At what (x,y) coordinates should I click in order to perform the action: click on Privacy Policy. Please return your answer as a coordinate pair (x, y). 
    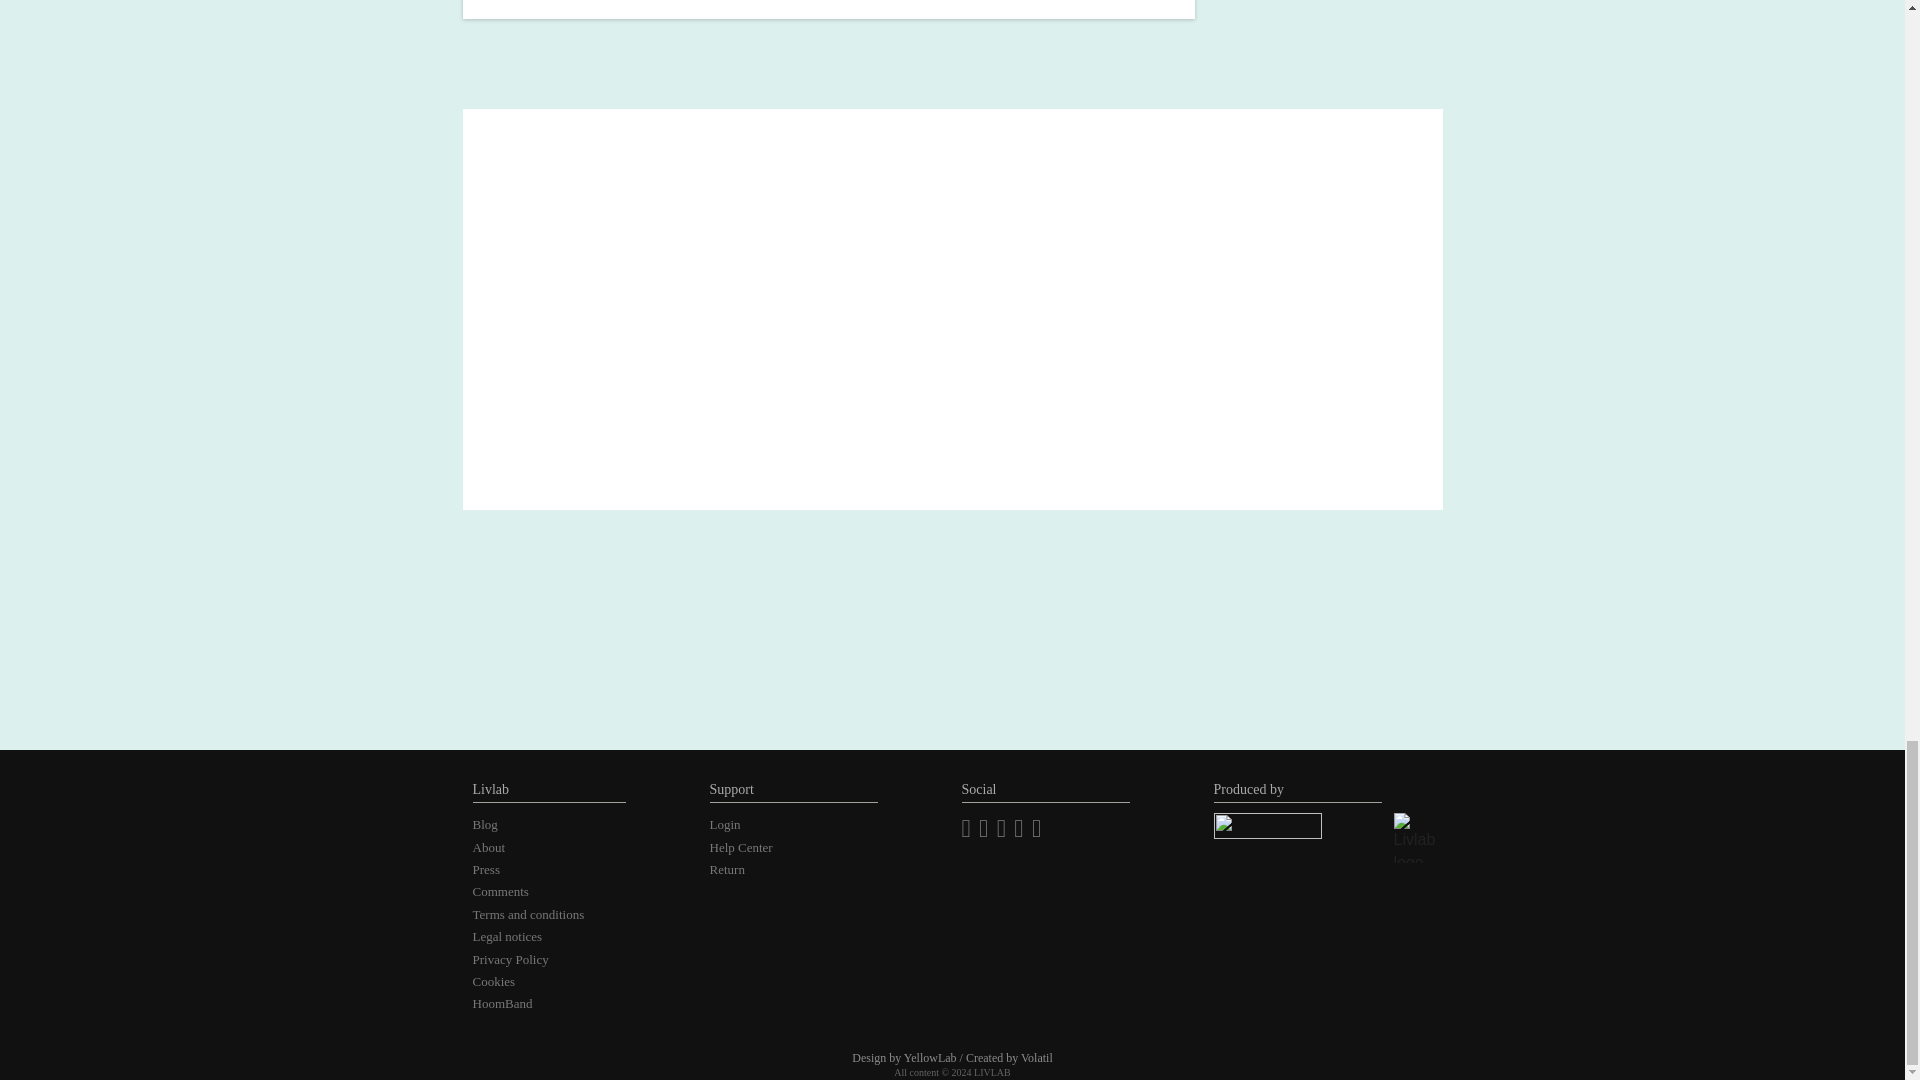
    Looking at the image, I should click on (510, 958).